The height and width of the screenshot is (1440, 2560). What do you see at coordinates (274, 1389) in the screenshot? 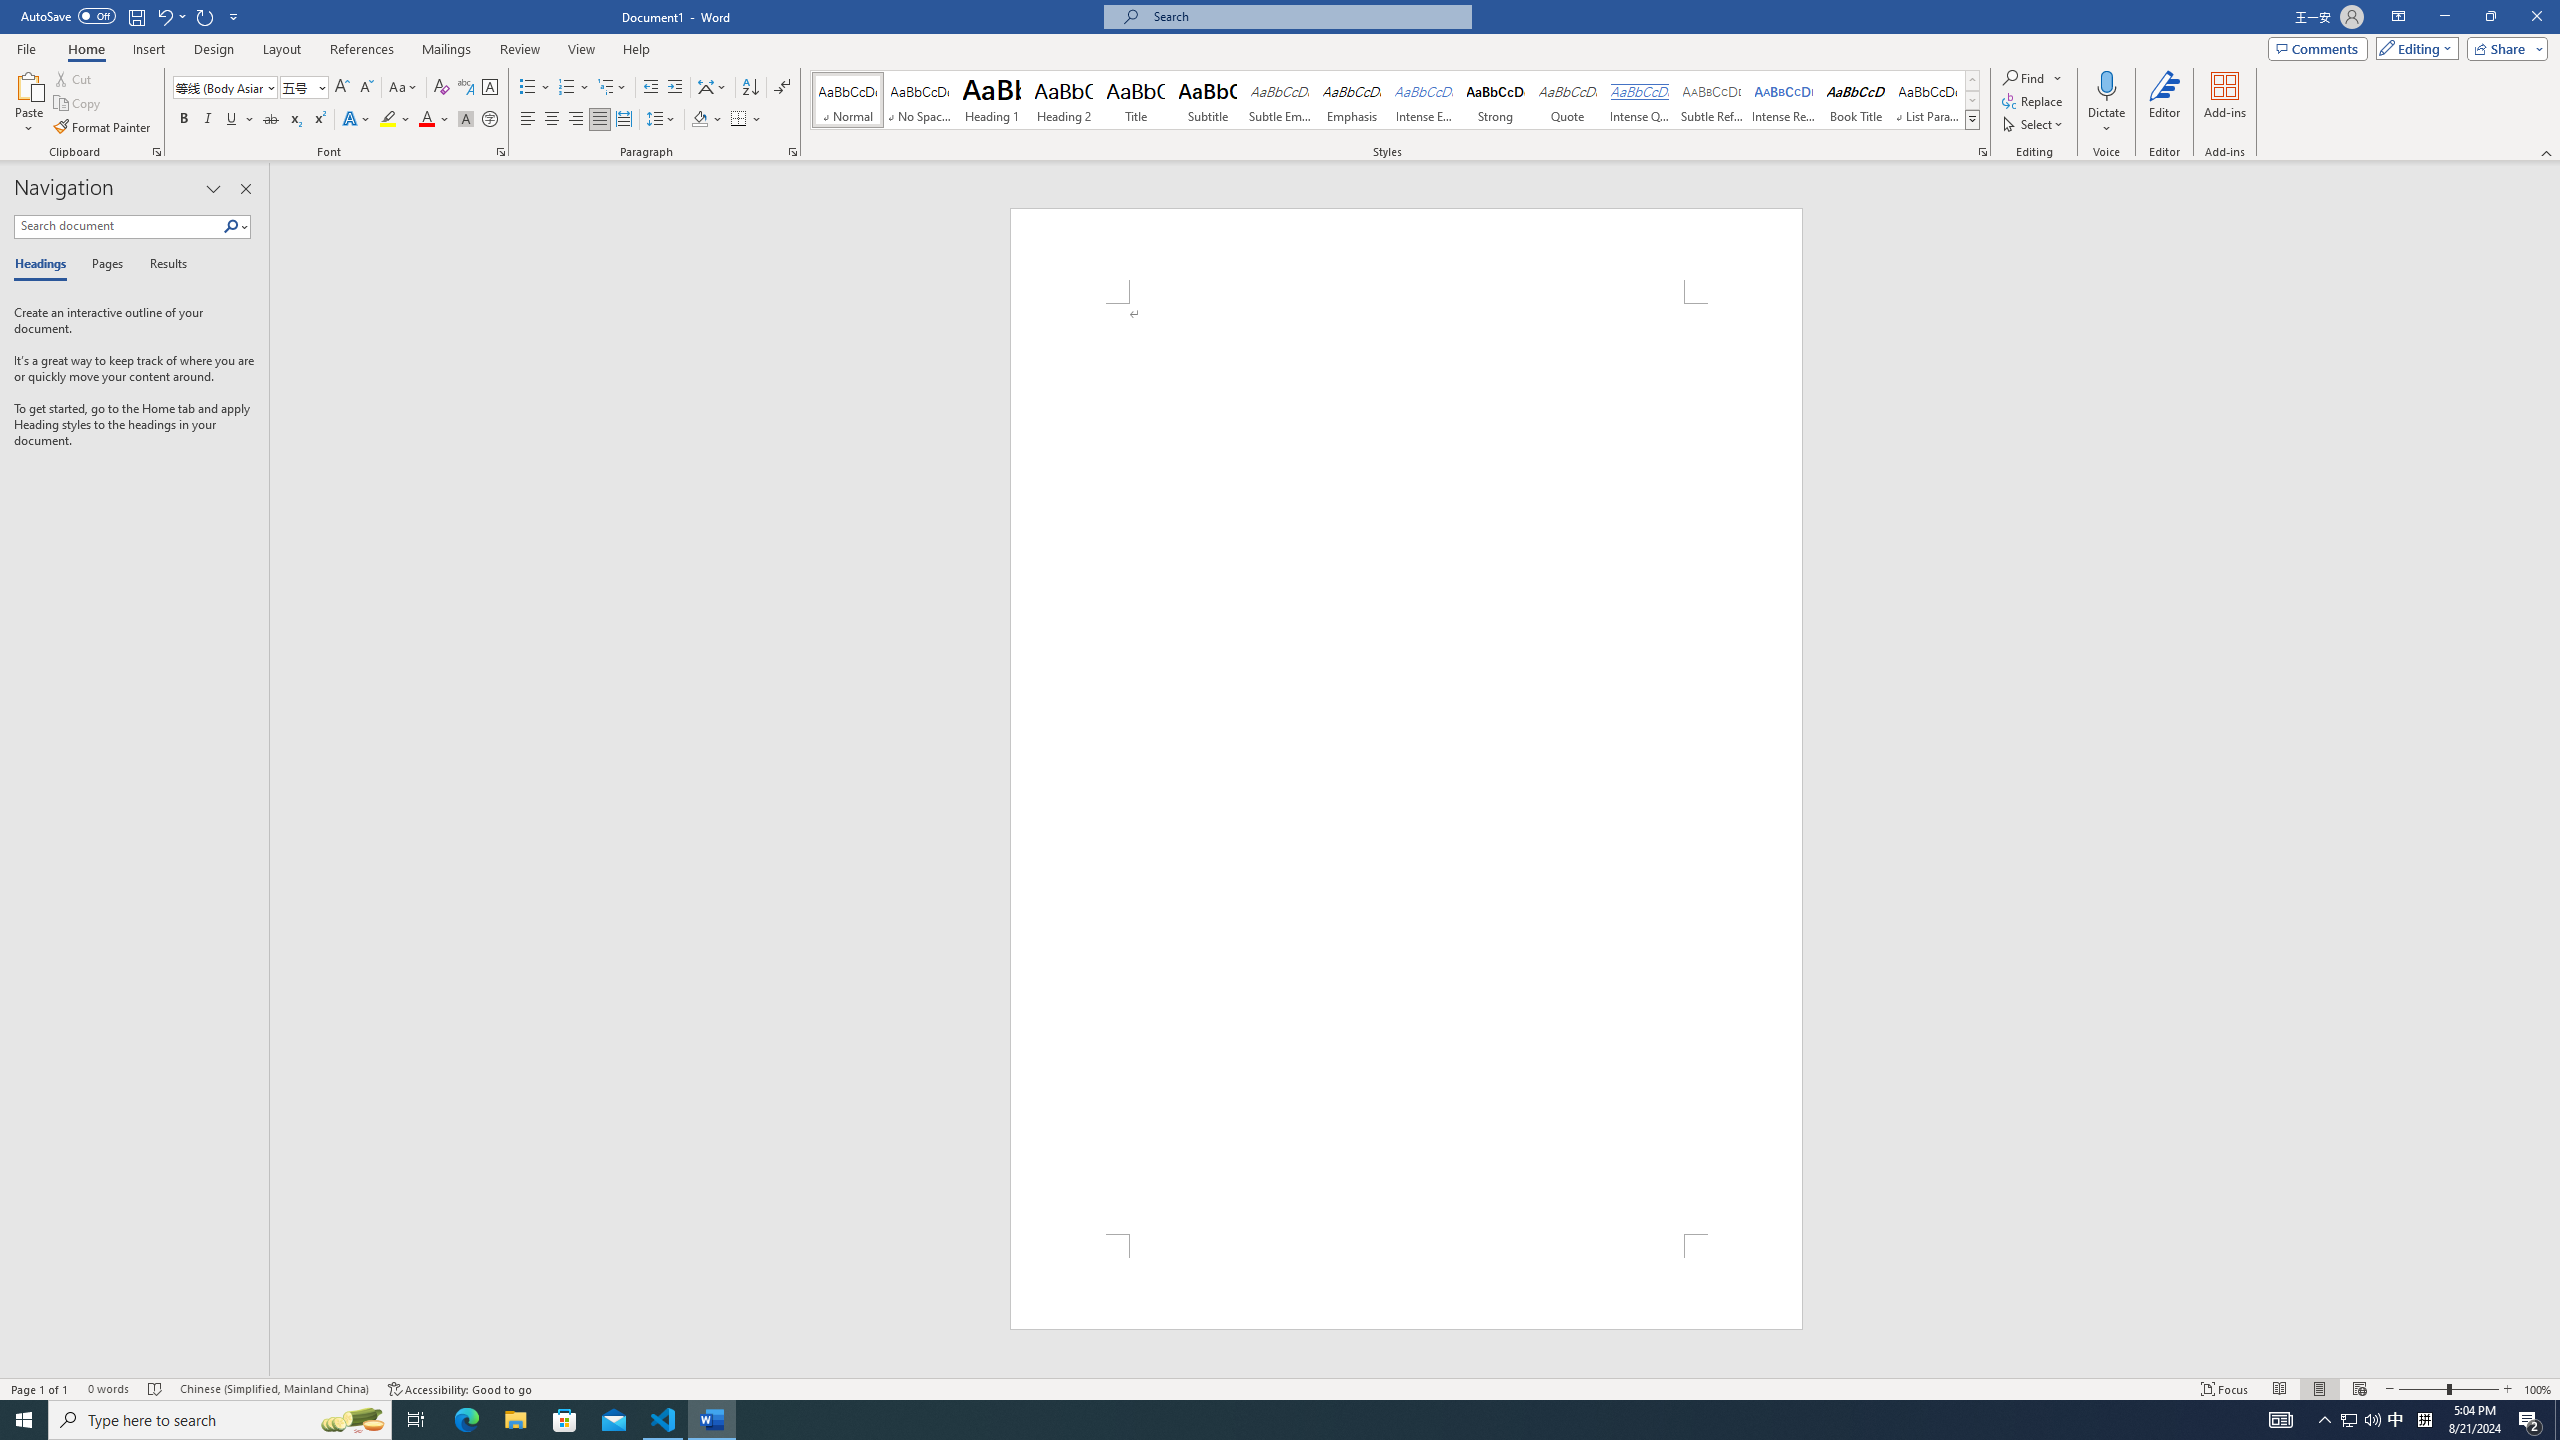
I see `Language Chinese (Simplified, Mainland China)` at bounding box center [274, 1389].